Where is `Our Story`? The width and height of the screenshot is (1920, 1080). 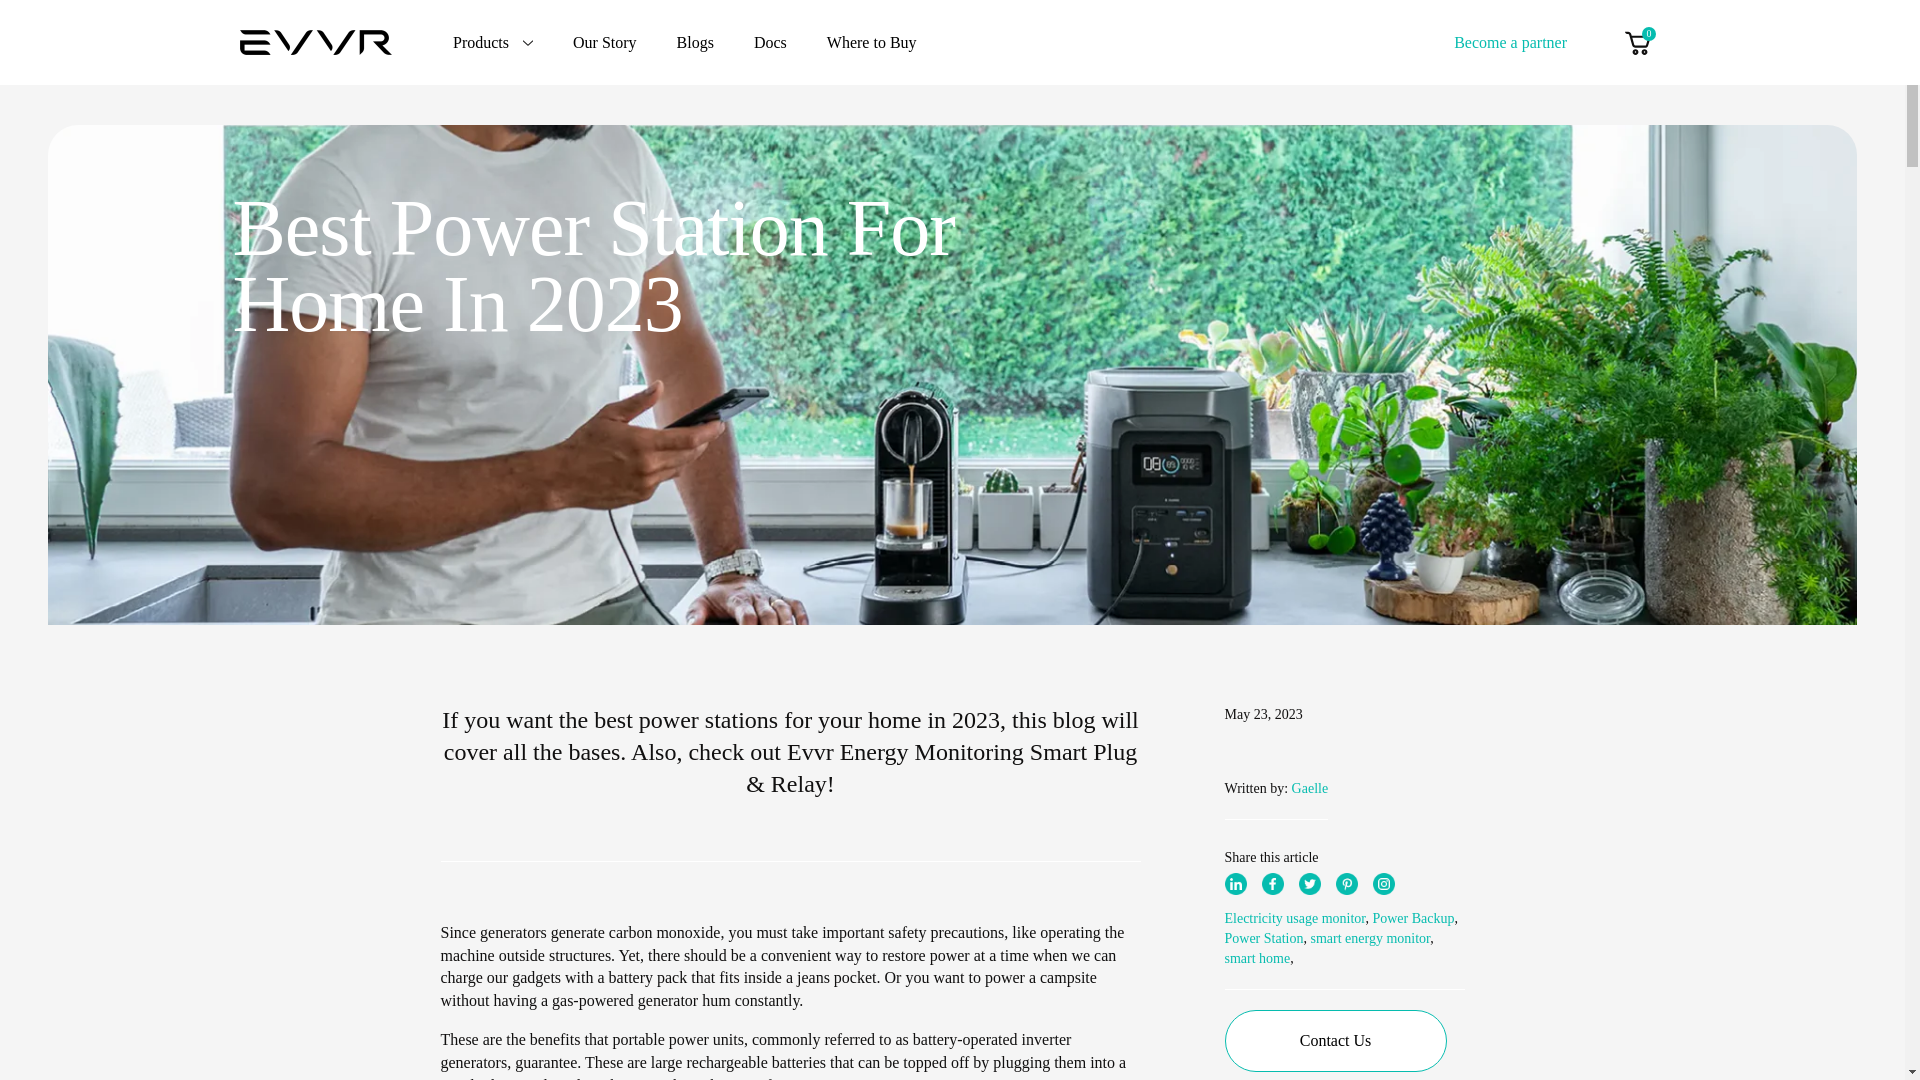 Our Story is located at coordinates (604, 42).